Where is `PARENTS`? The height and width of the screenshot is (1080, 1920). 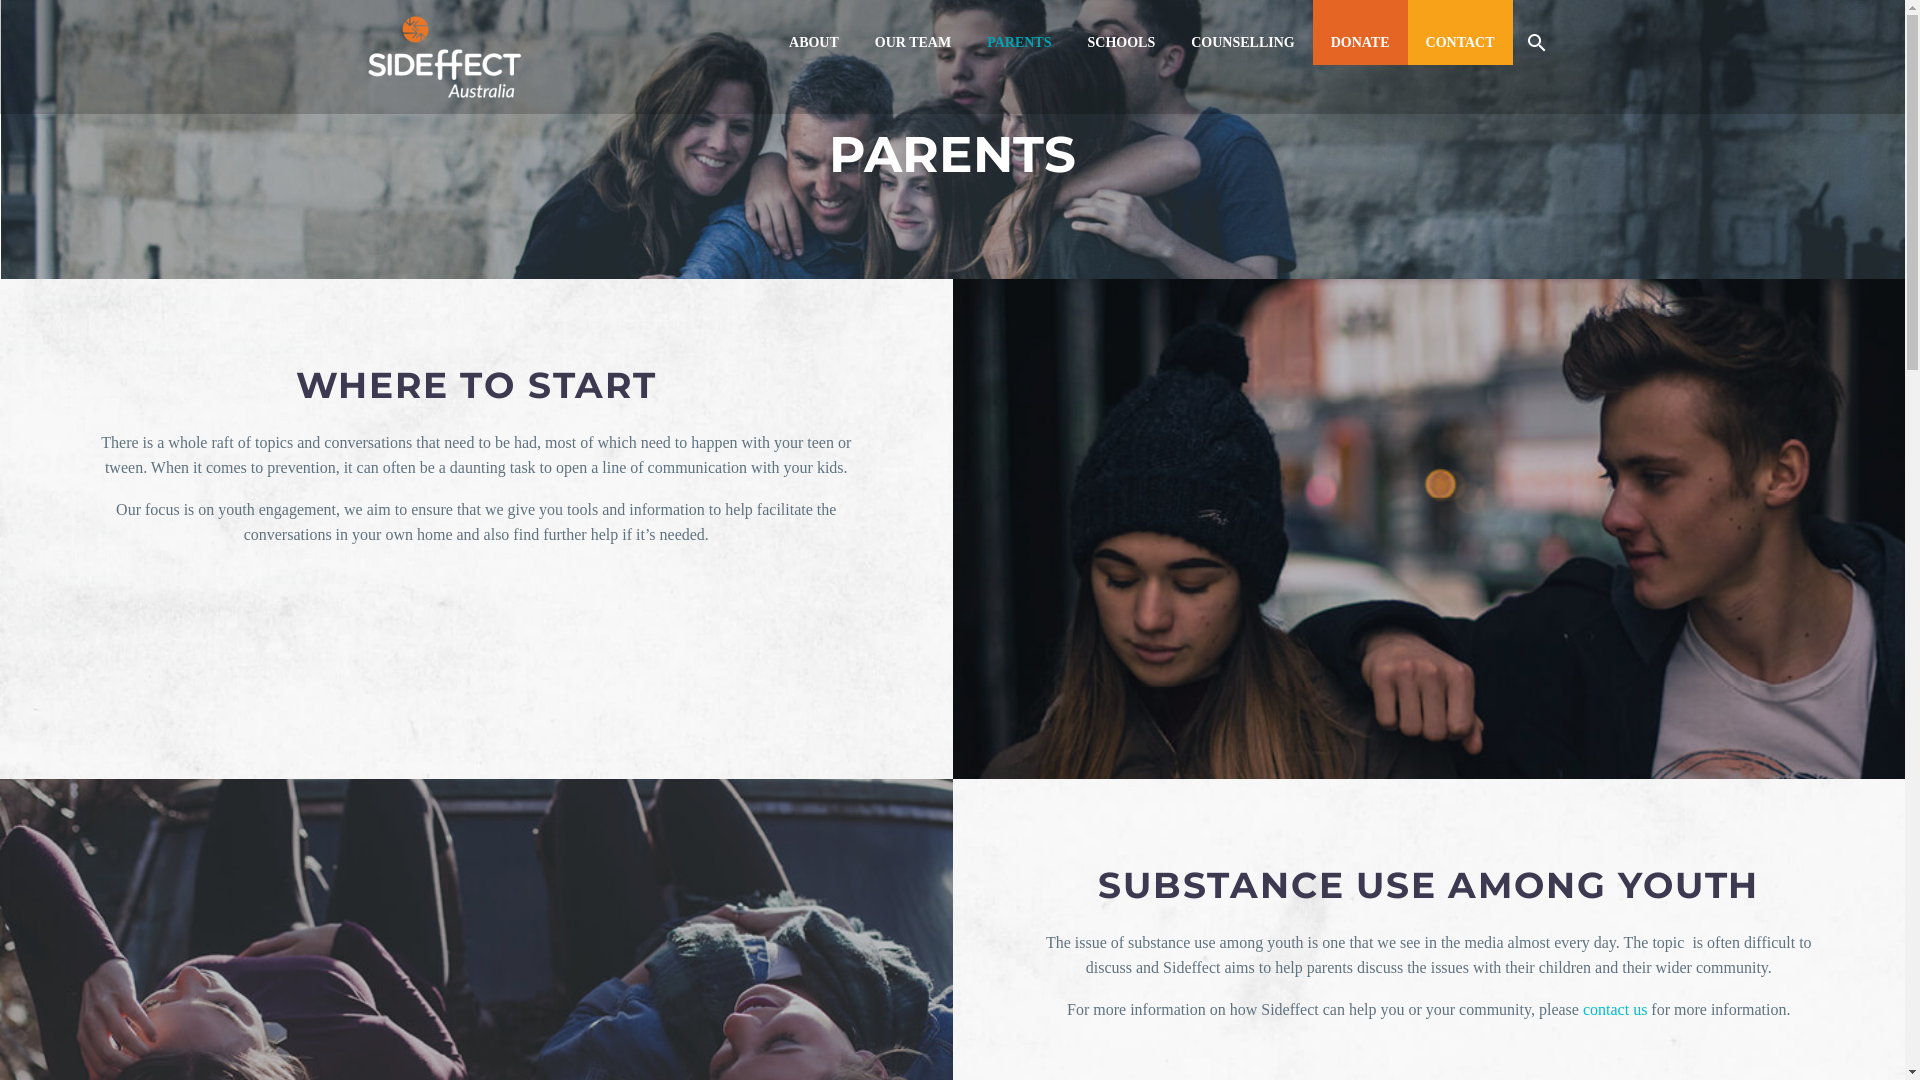 PARENTS is located at coordinates (1019, 42).